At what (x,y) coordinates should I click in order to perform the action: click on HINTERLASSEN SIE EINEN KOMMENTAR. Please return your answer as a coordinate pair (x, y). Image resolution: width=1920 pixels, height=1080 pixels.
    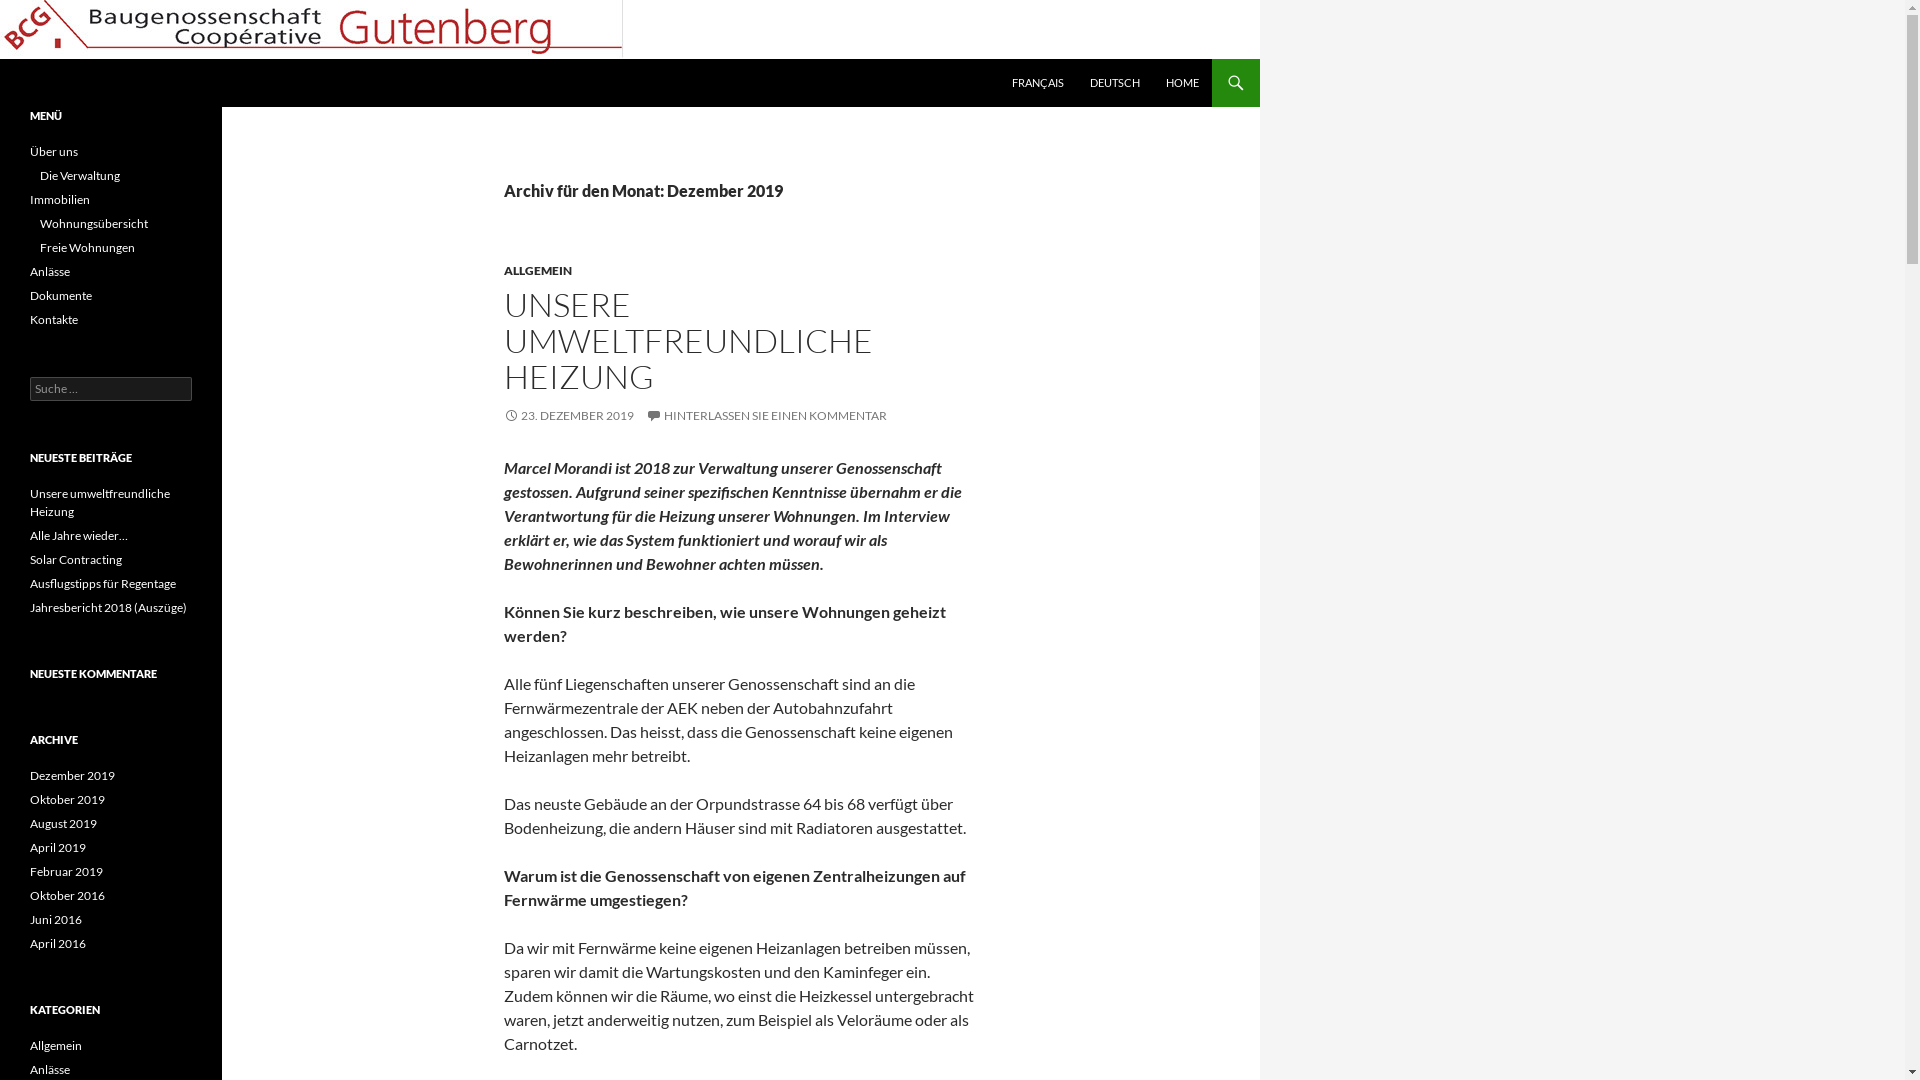
    Looking at the image, I should click on (766, 416).